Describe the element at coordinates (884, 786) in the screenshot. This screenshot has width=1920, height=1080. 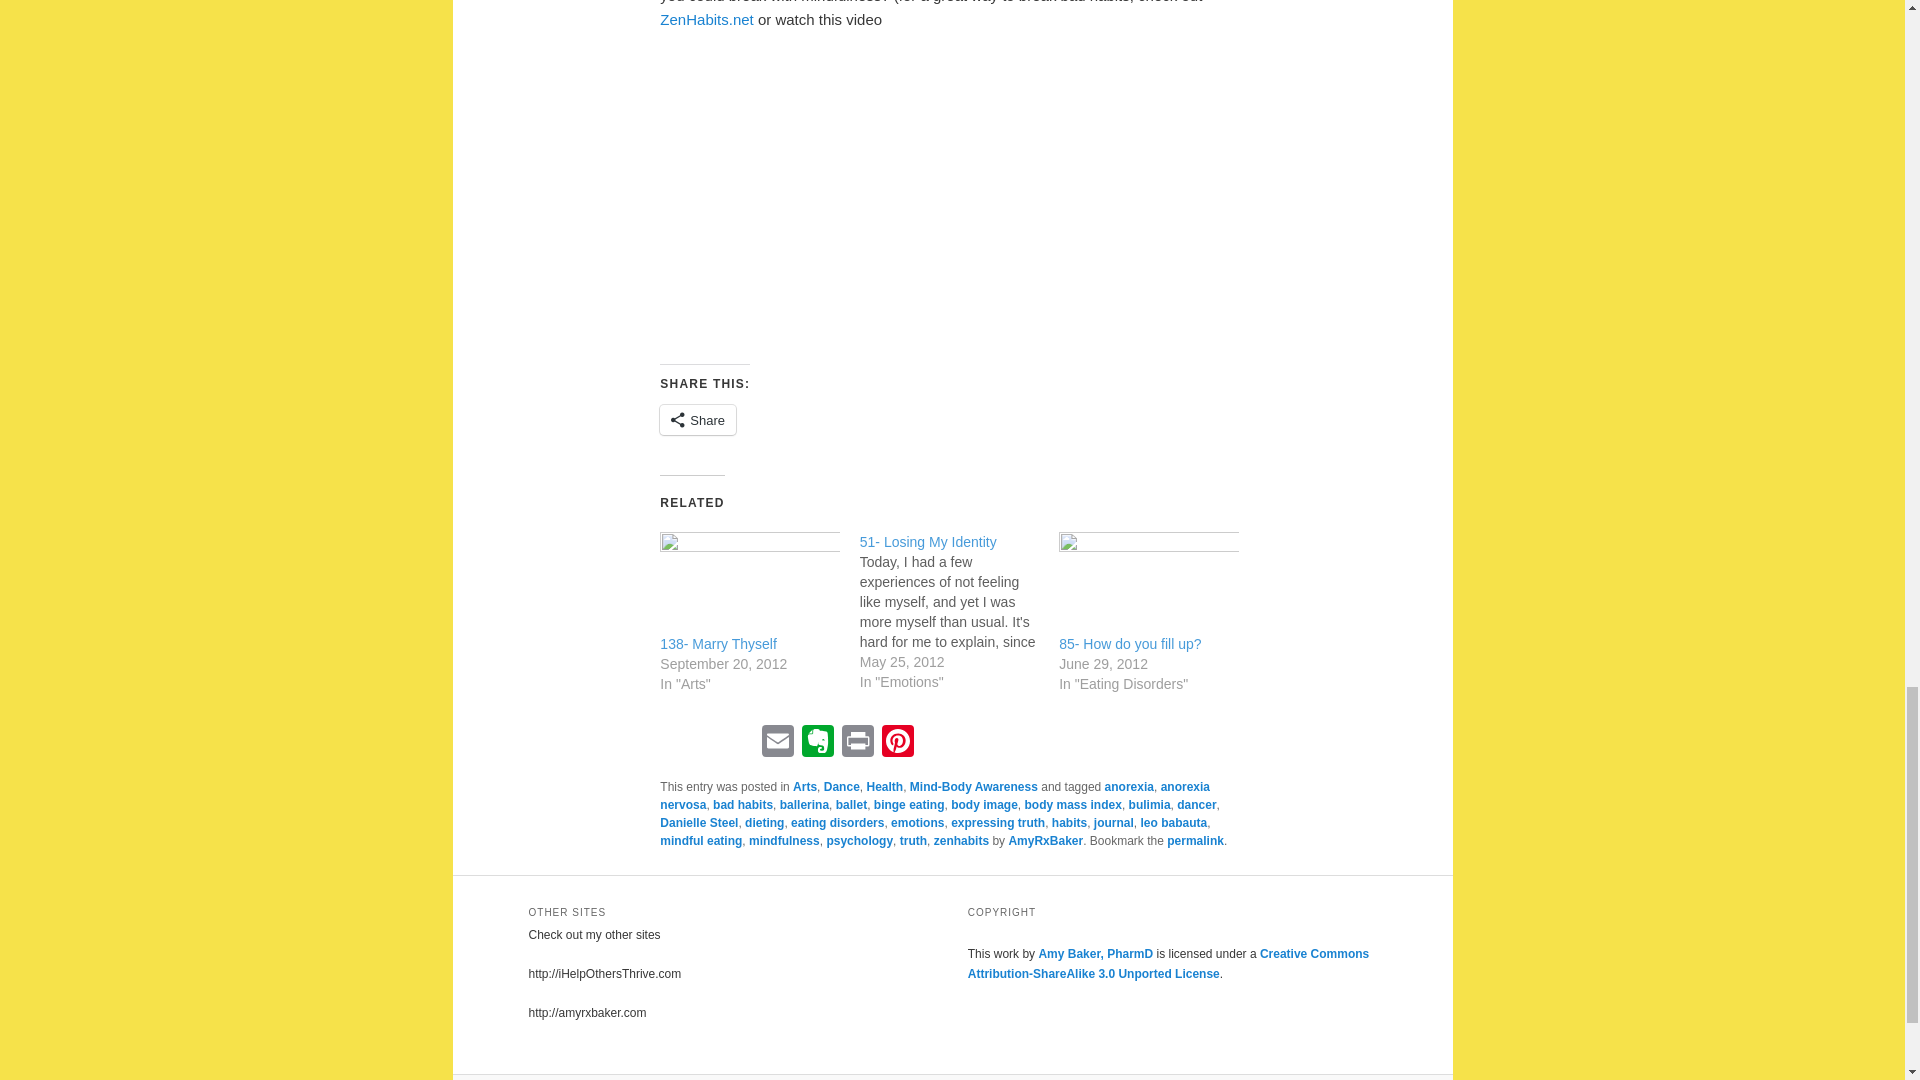
I see `Health` at that location.